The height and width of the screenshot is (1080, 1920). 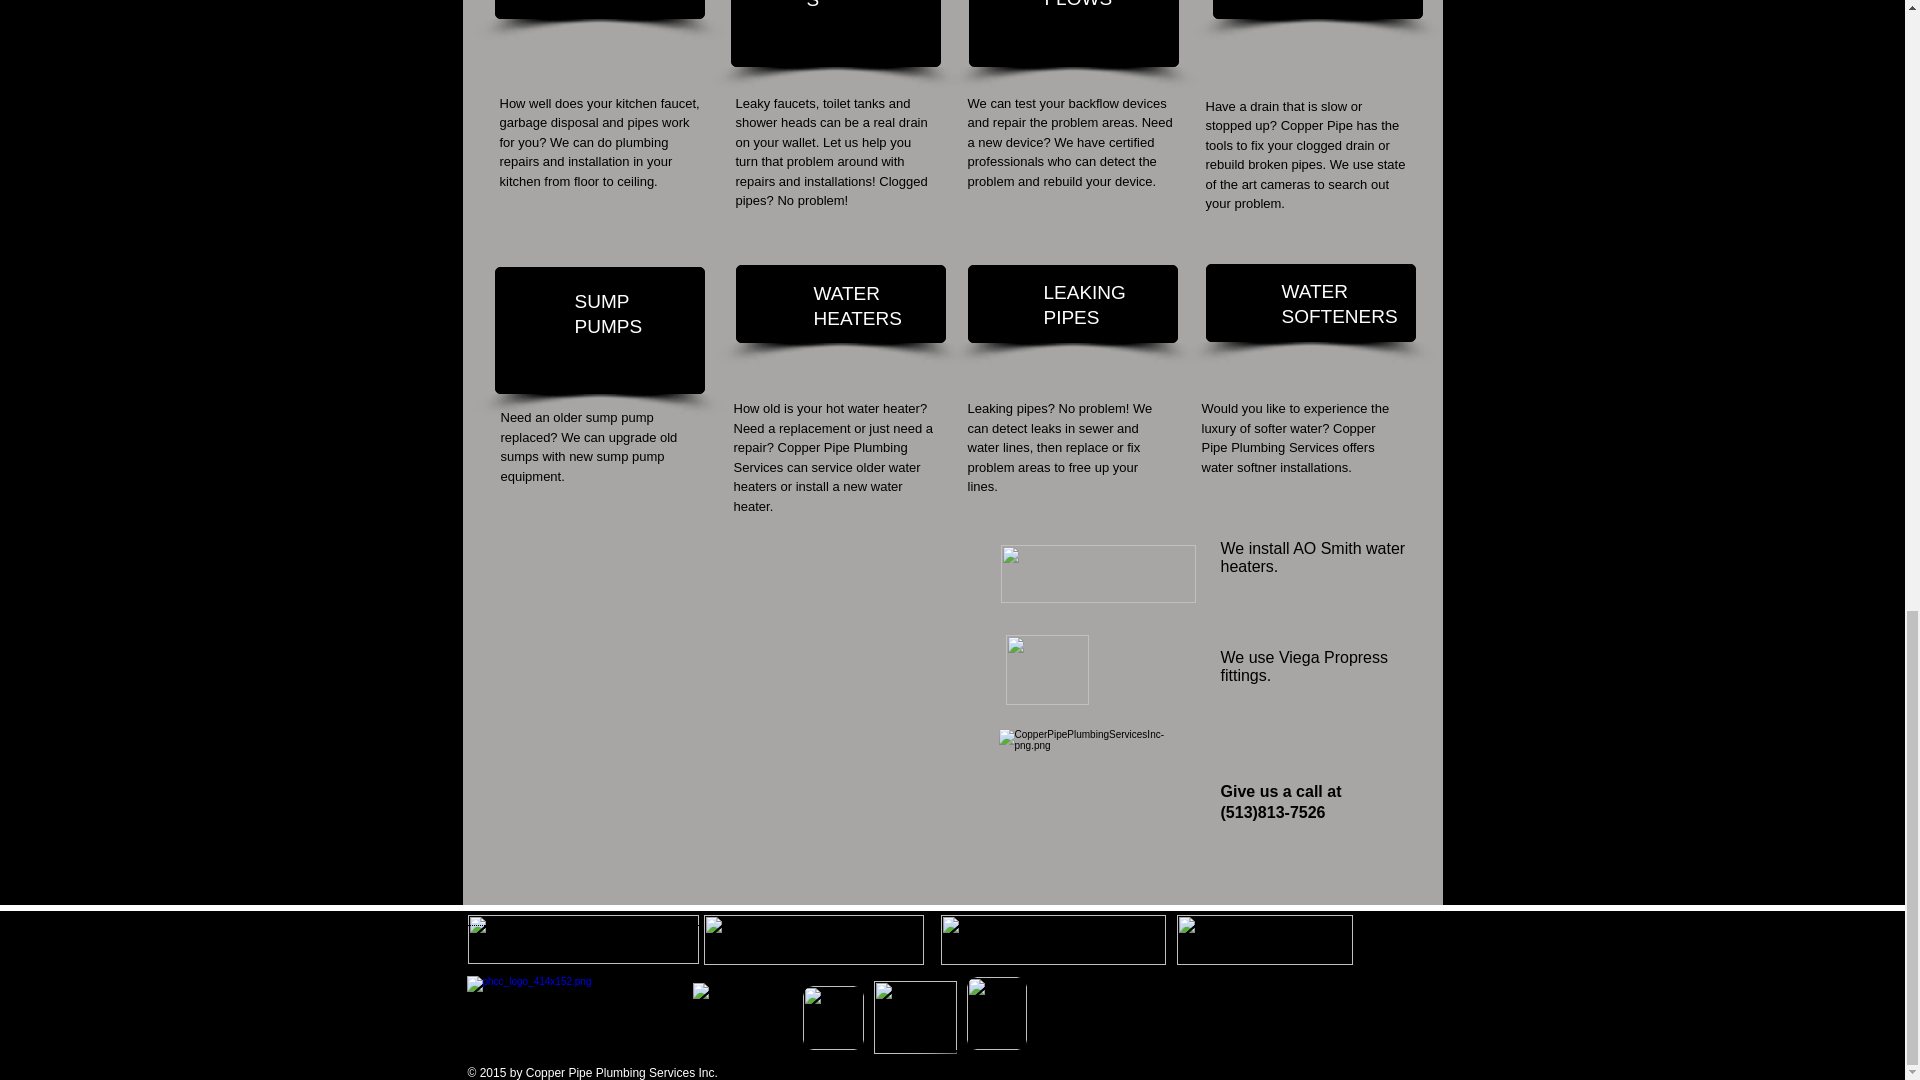 I want to click on WATER HEATERS, so click(x=858, y=306).